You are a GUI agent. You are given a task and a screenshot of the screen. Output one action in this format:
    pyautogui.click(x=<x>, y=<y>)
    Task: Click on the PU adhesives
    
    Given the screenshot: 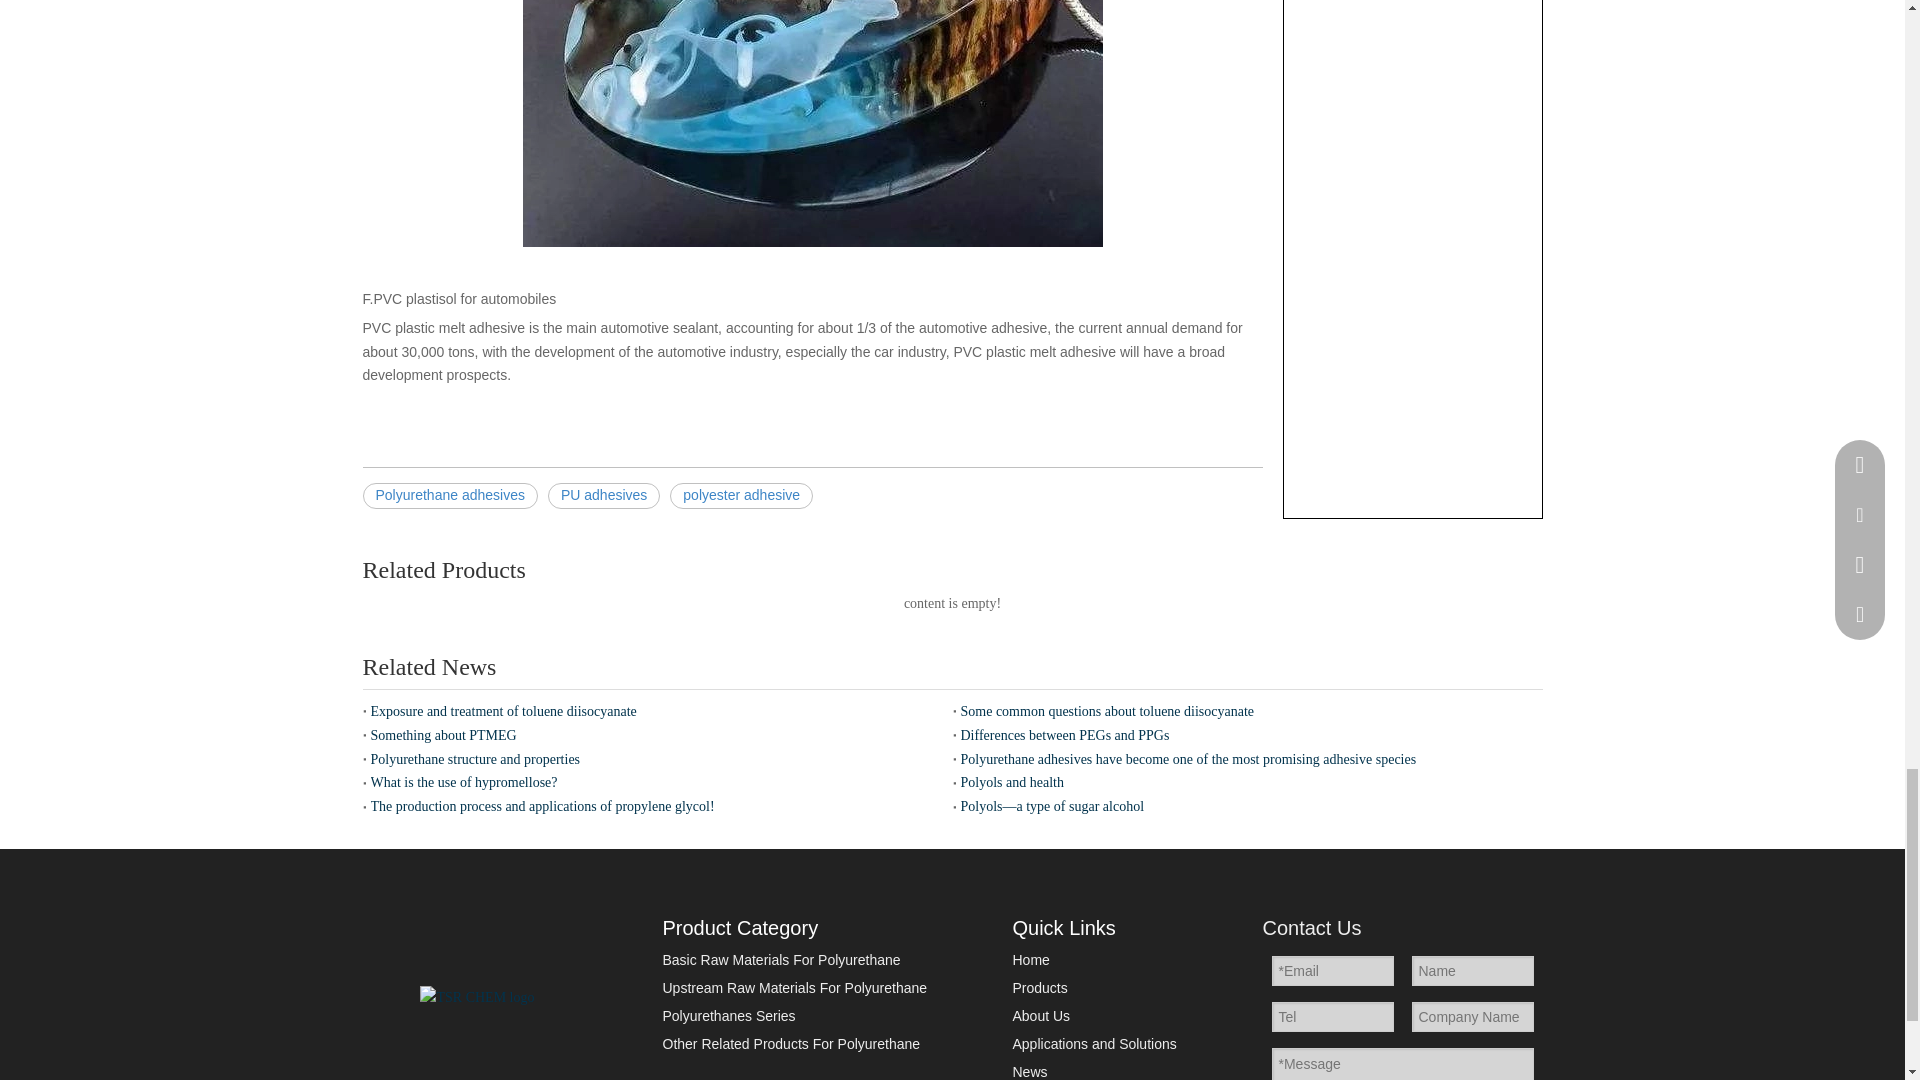 What is the action you would take?
    pyautogui.click(x=604, y=495)
    